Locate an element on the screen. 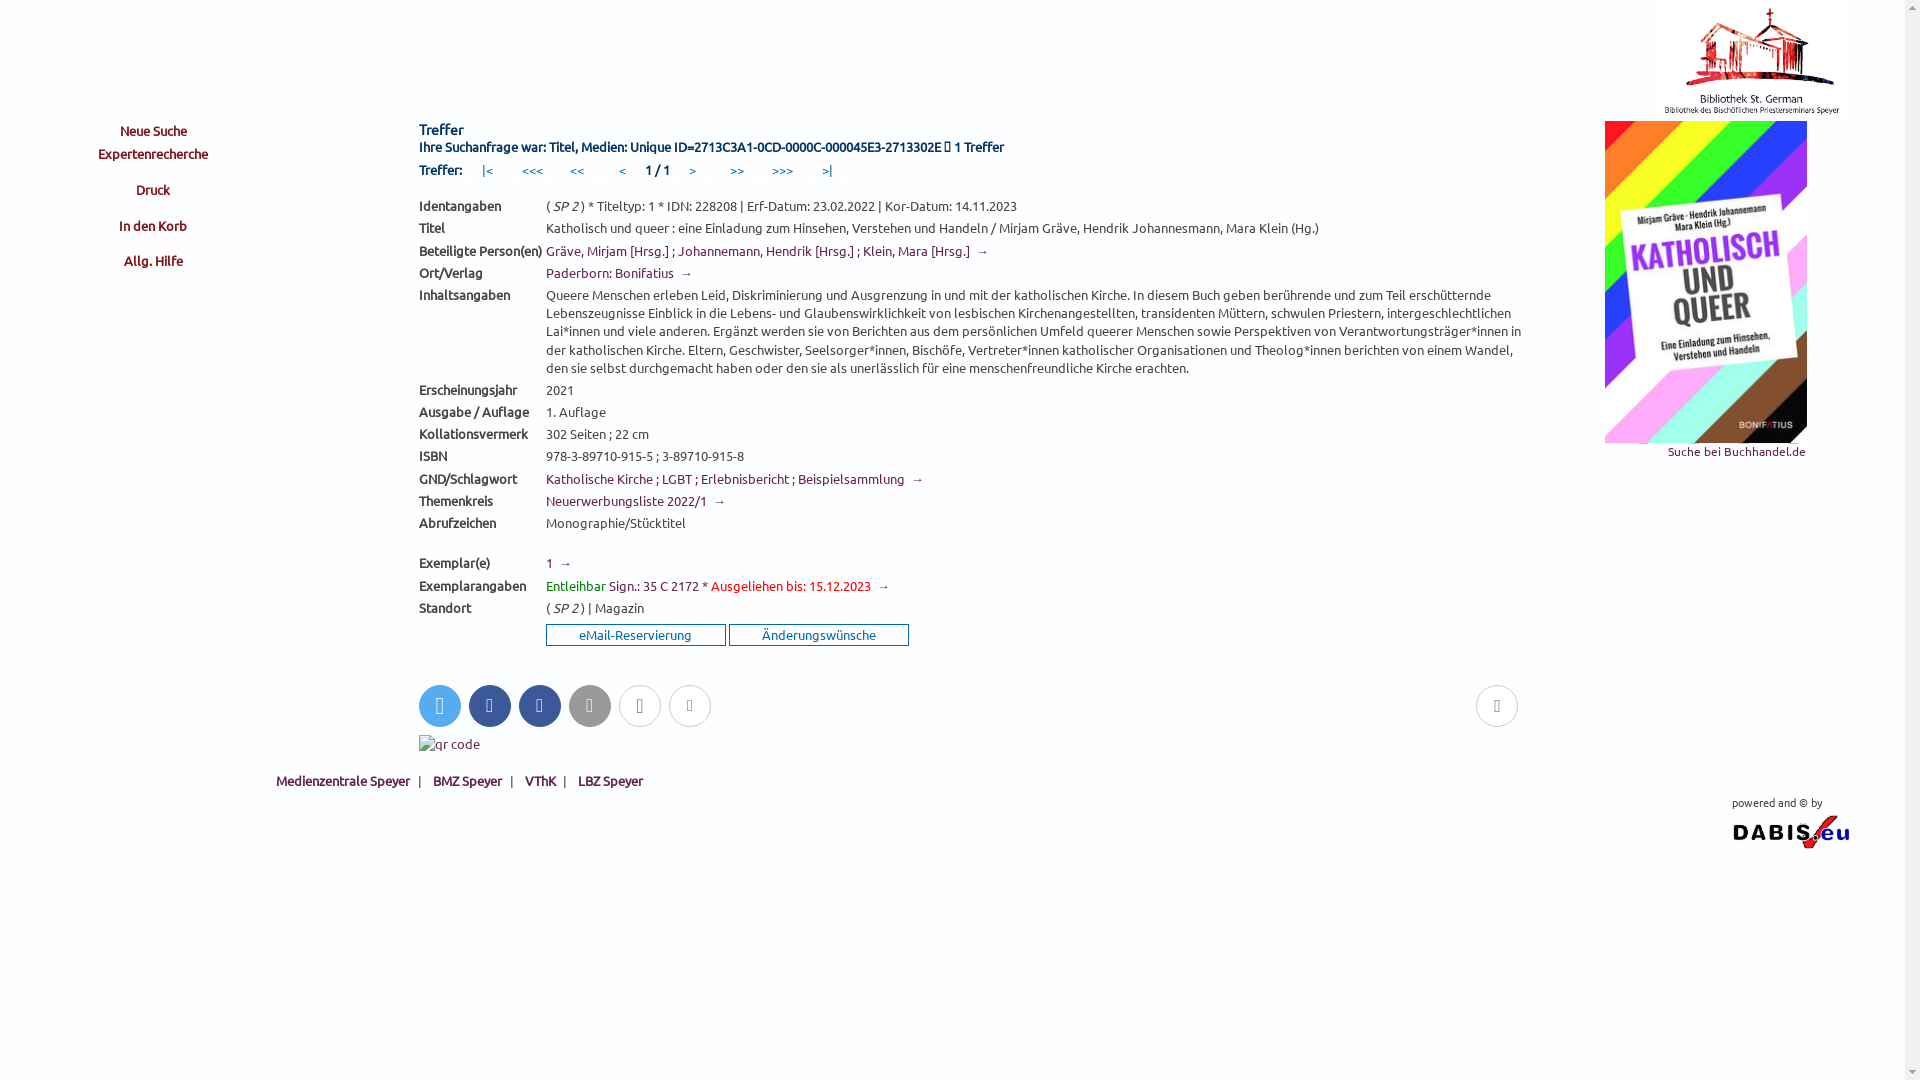 The image size is (1920, 1080). Info is located at coordinates (640, 706).